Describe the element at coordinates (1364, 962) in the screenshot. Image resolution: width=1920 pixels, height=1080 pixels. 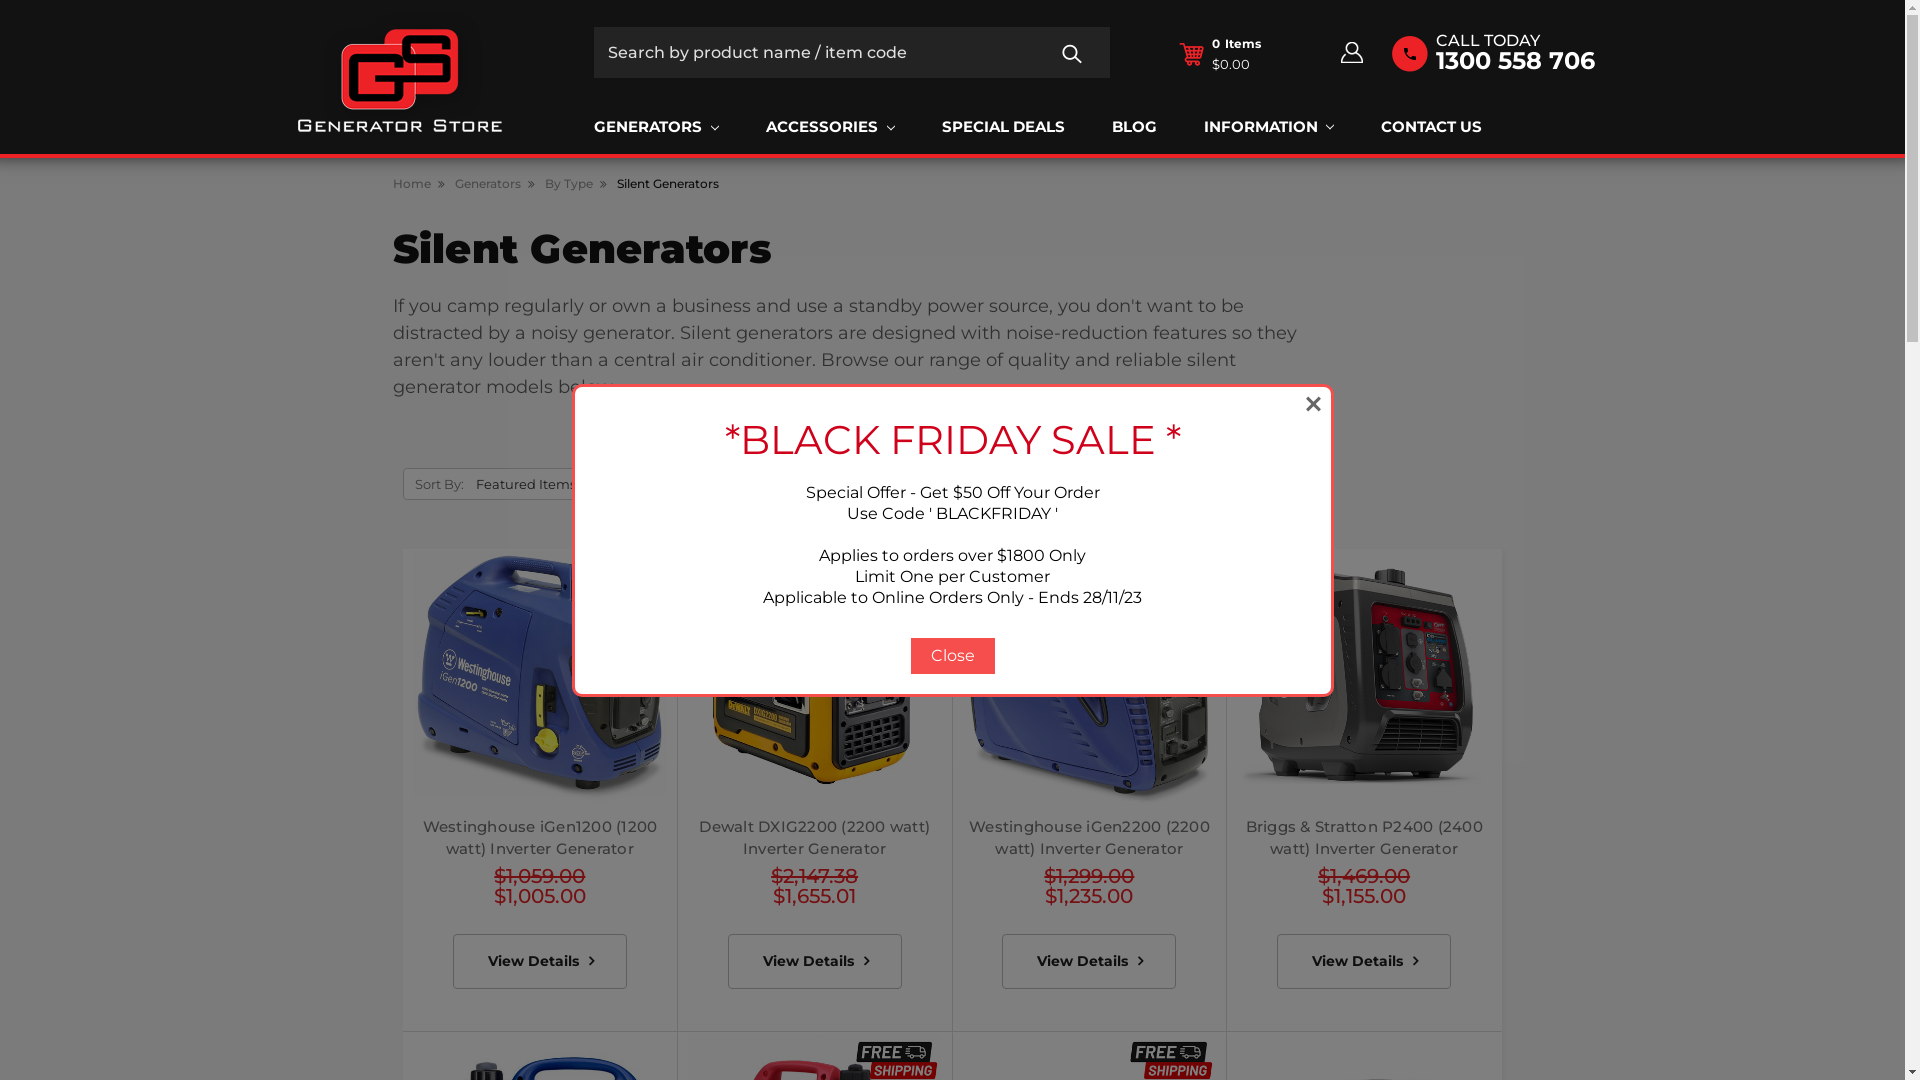
I see `View Details` at that location.